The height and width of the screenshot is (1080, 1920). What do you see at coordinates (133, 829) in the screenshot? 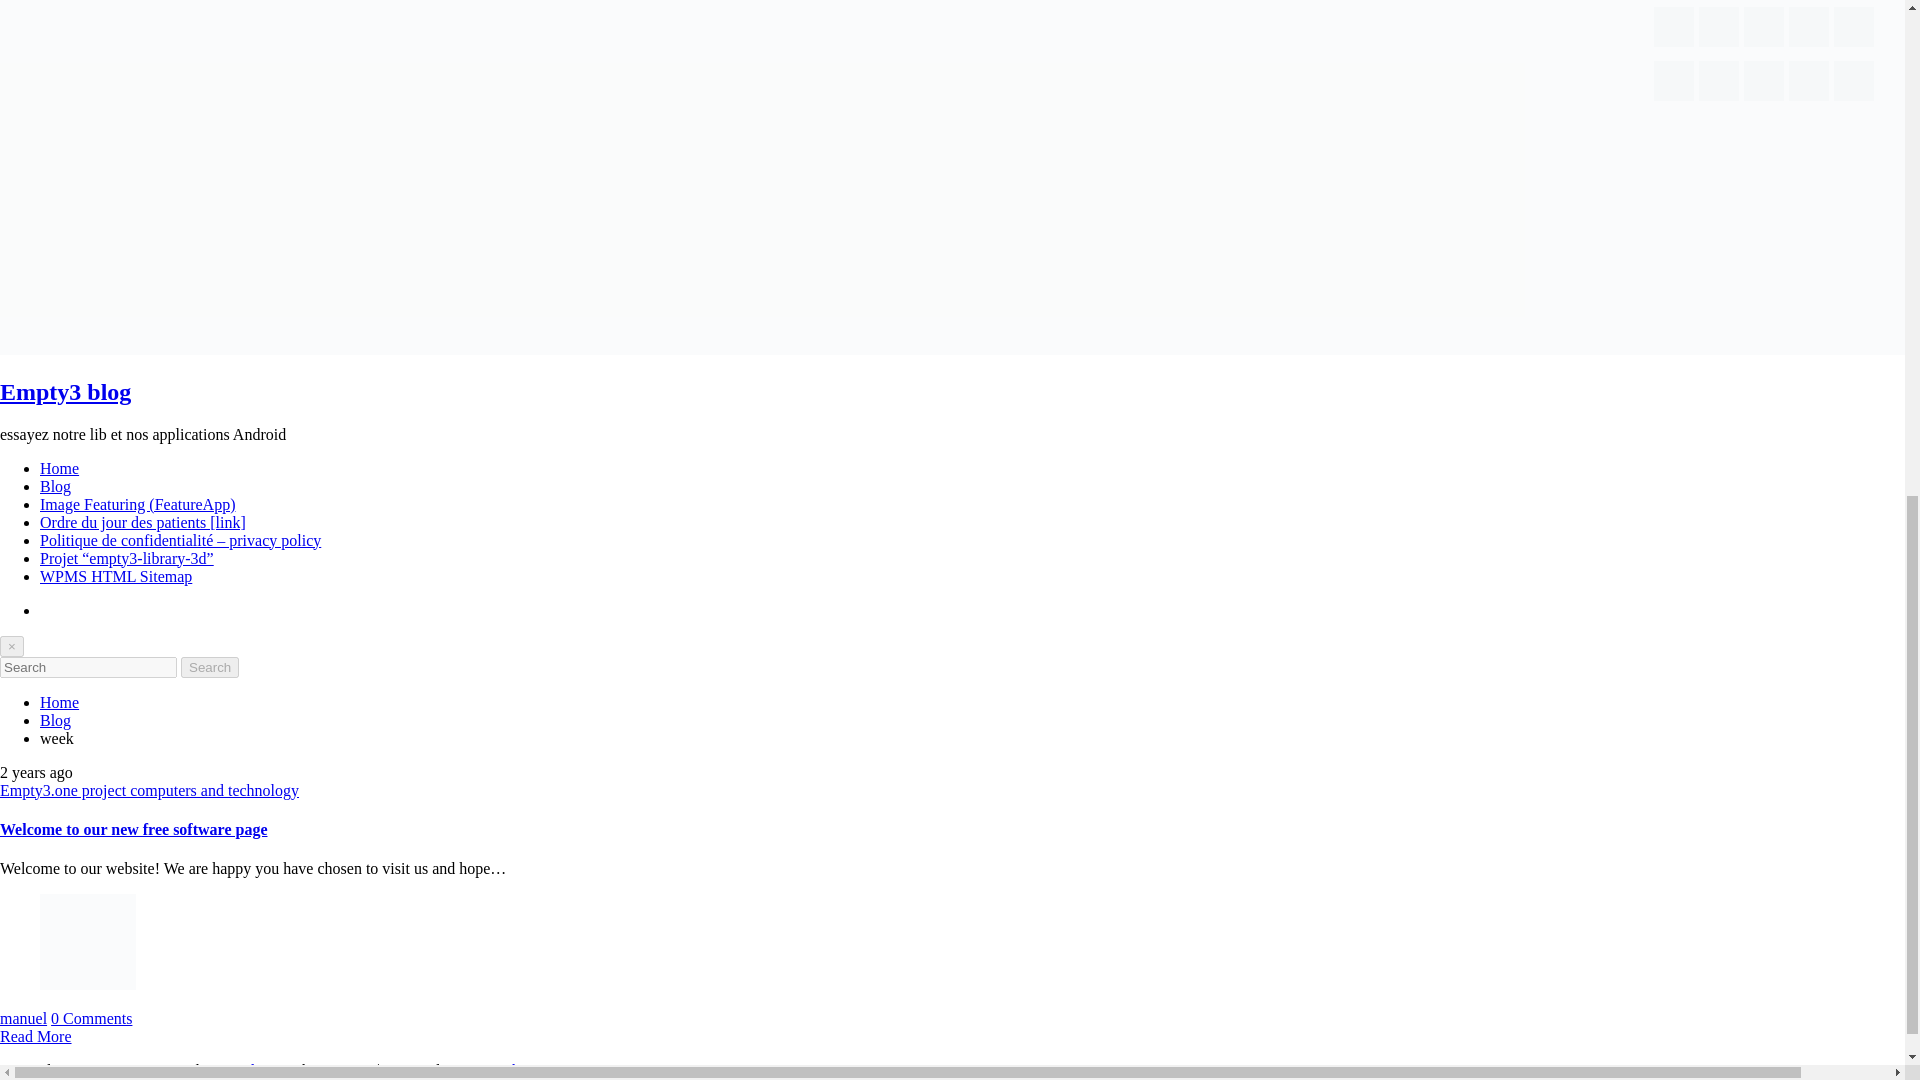
I see `Welcome to our new free software page` at bounding box center [133, 829].